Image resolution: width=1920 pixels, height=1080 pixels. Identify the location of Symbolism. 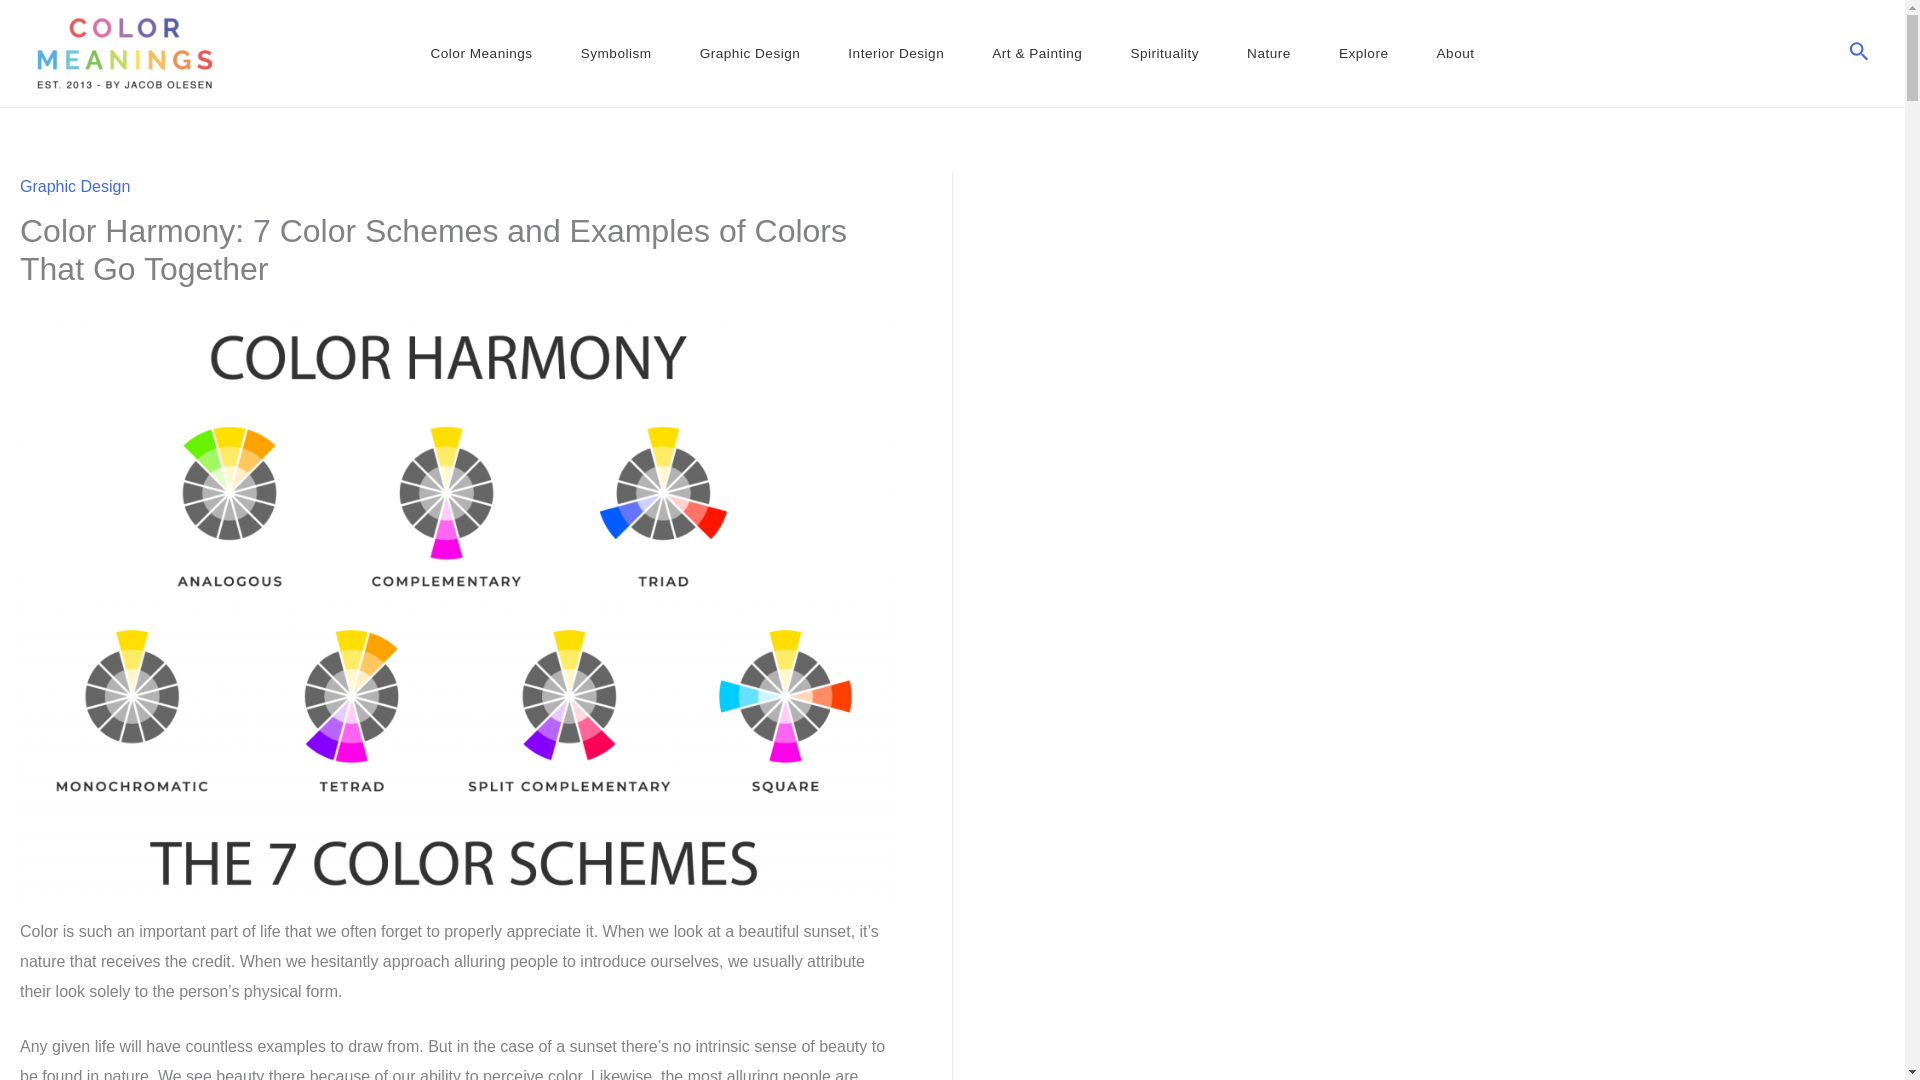
(616, 52).